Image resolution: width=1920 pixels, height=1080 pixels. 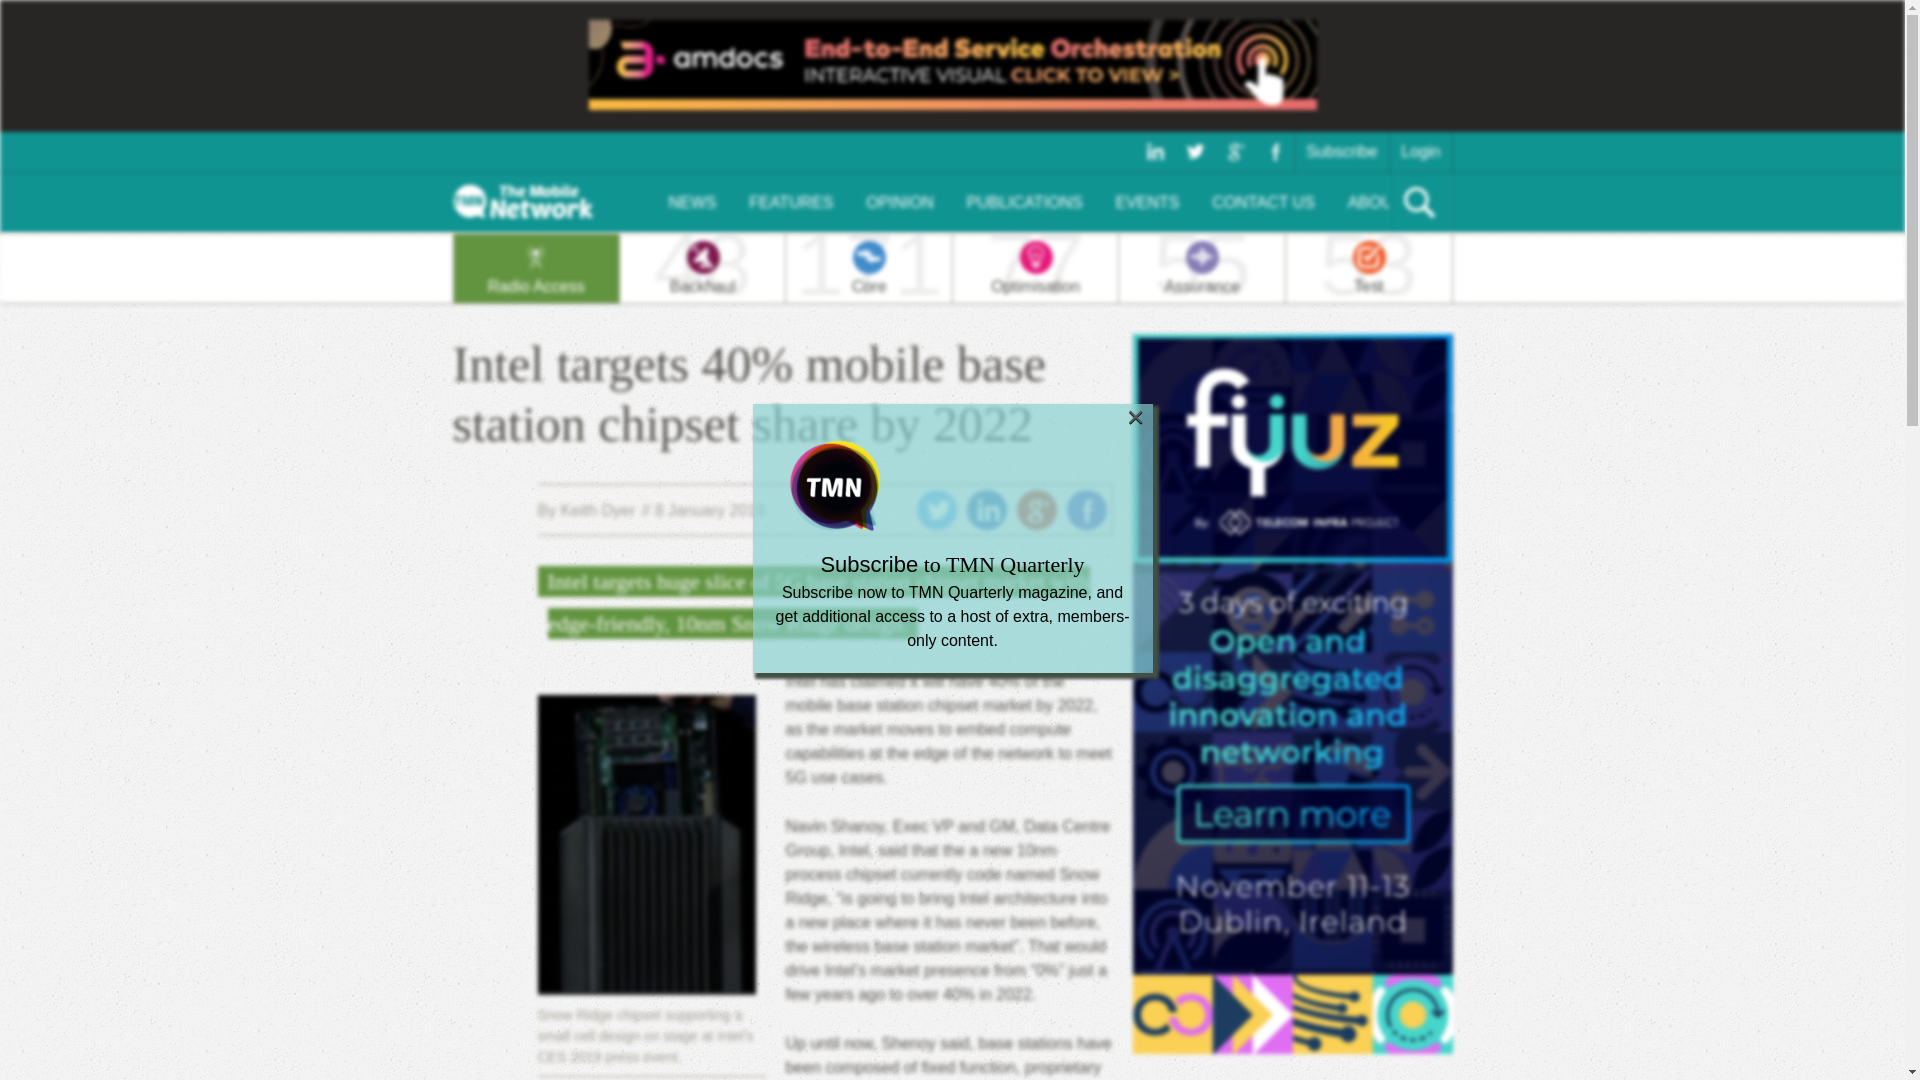 I want to click on EVENTS, so click(x=1034, y=268).